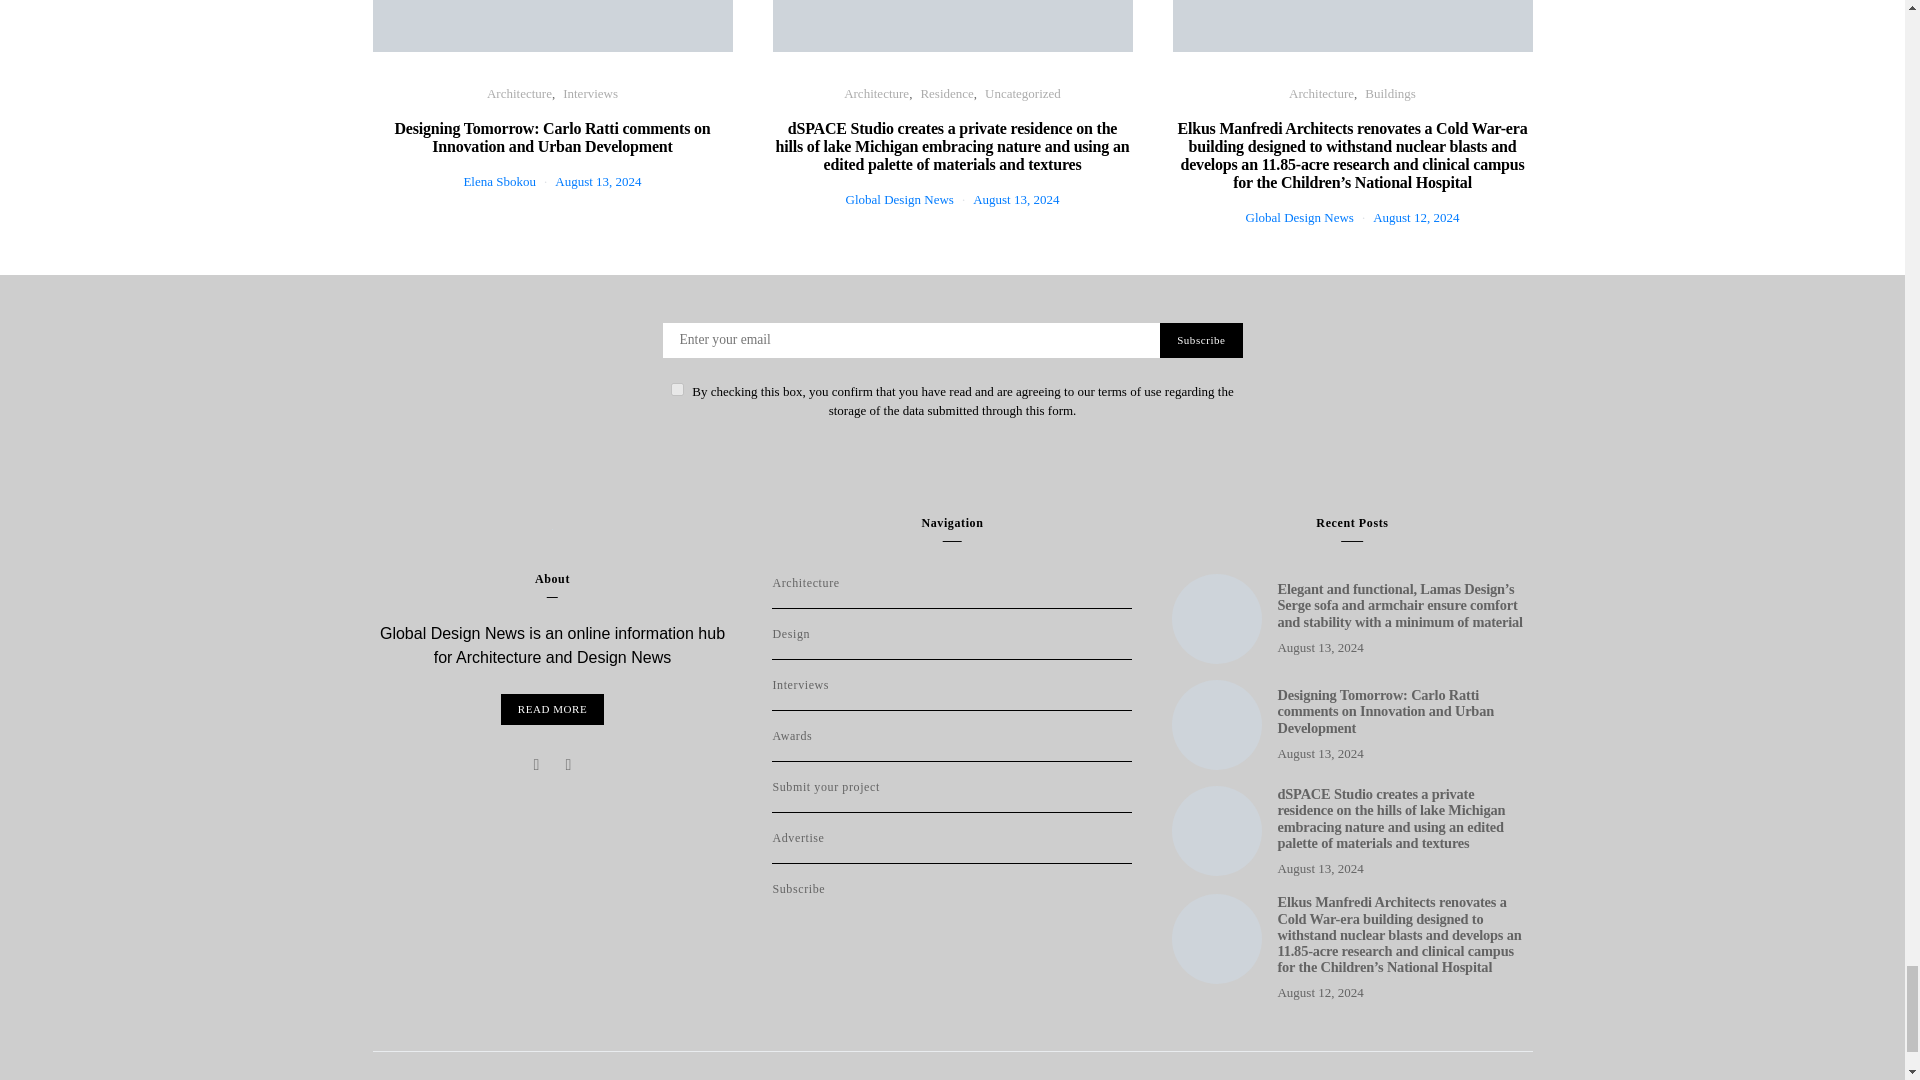  I want to click on View all posts by Global Design News, so click(900, 200).